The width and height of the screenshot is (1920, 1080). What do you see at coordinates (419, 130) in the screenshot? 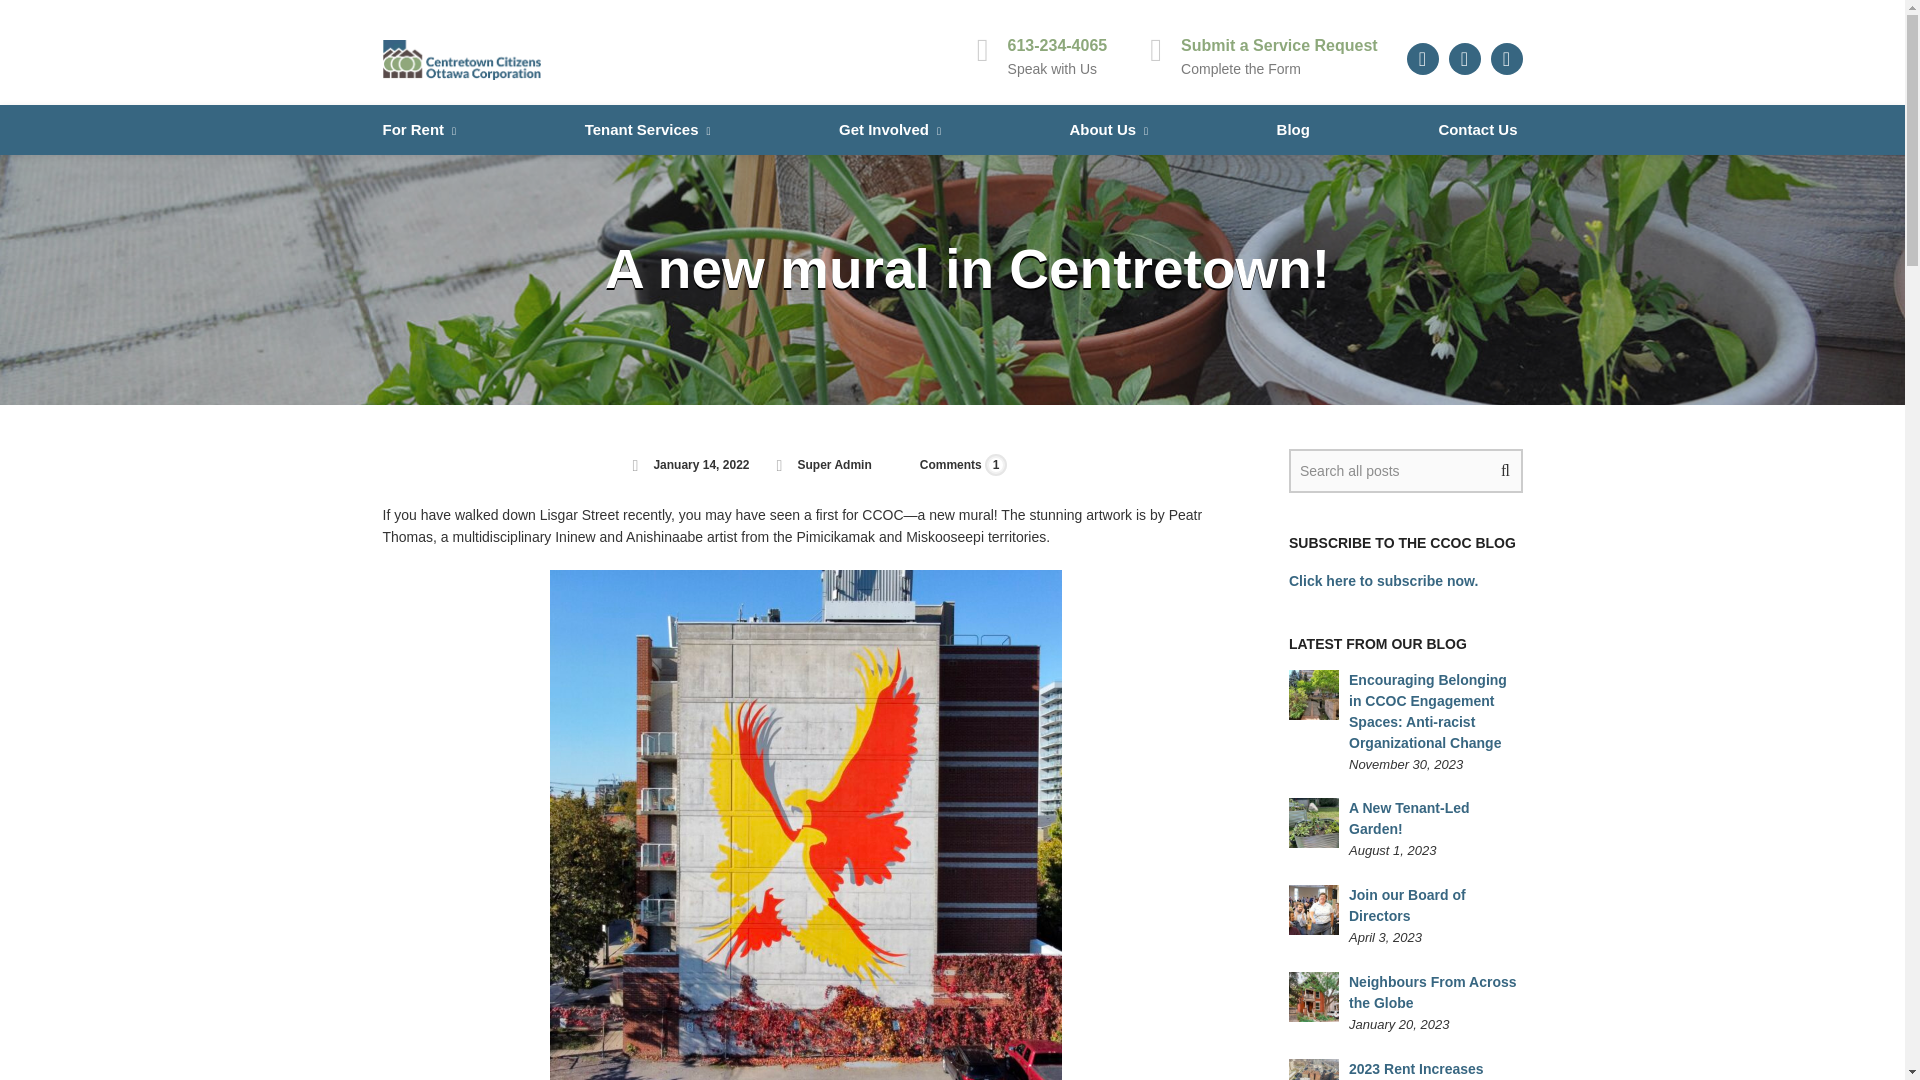
I see `For Rent` at bounding box center [419, 130].